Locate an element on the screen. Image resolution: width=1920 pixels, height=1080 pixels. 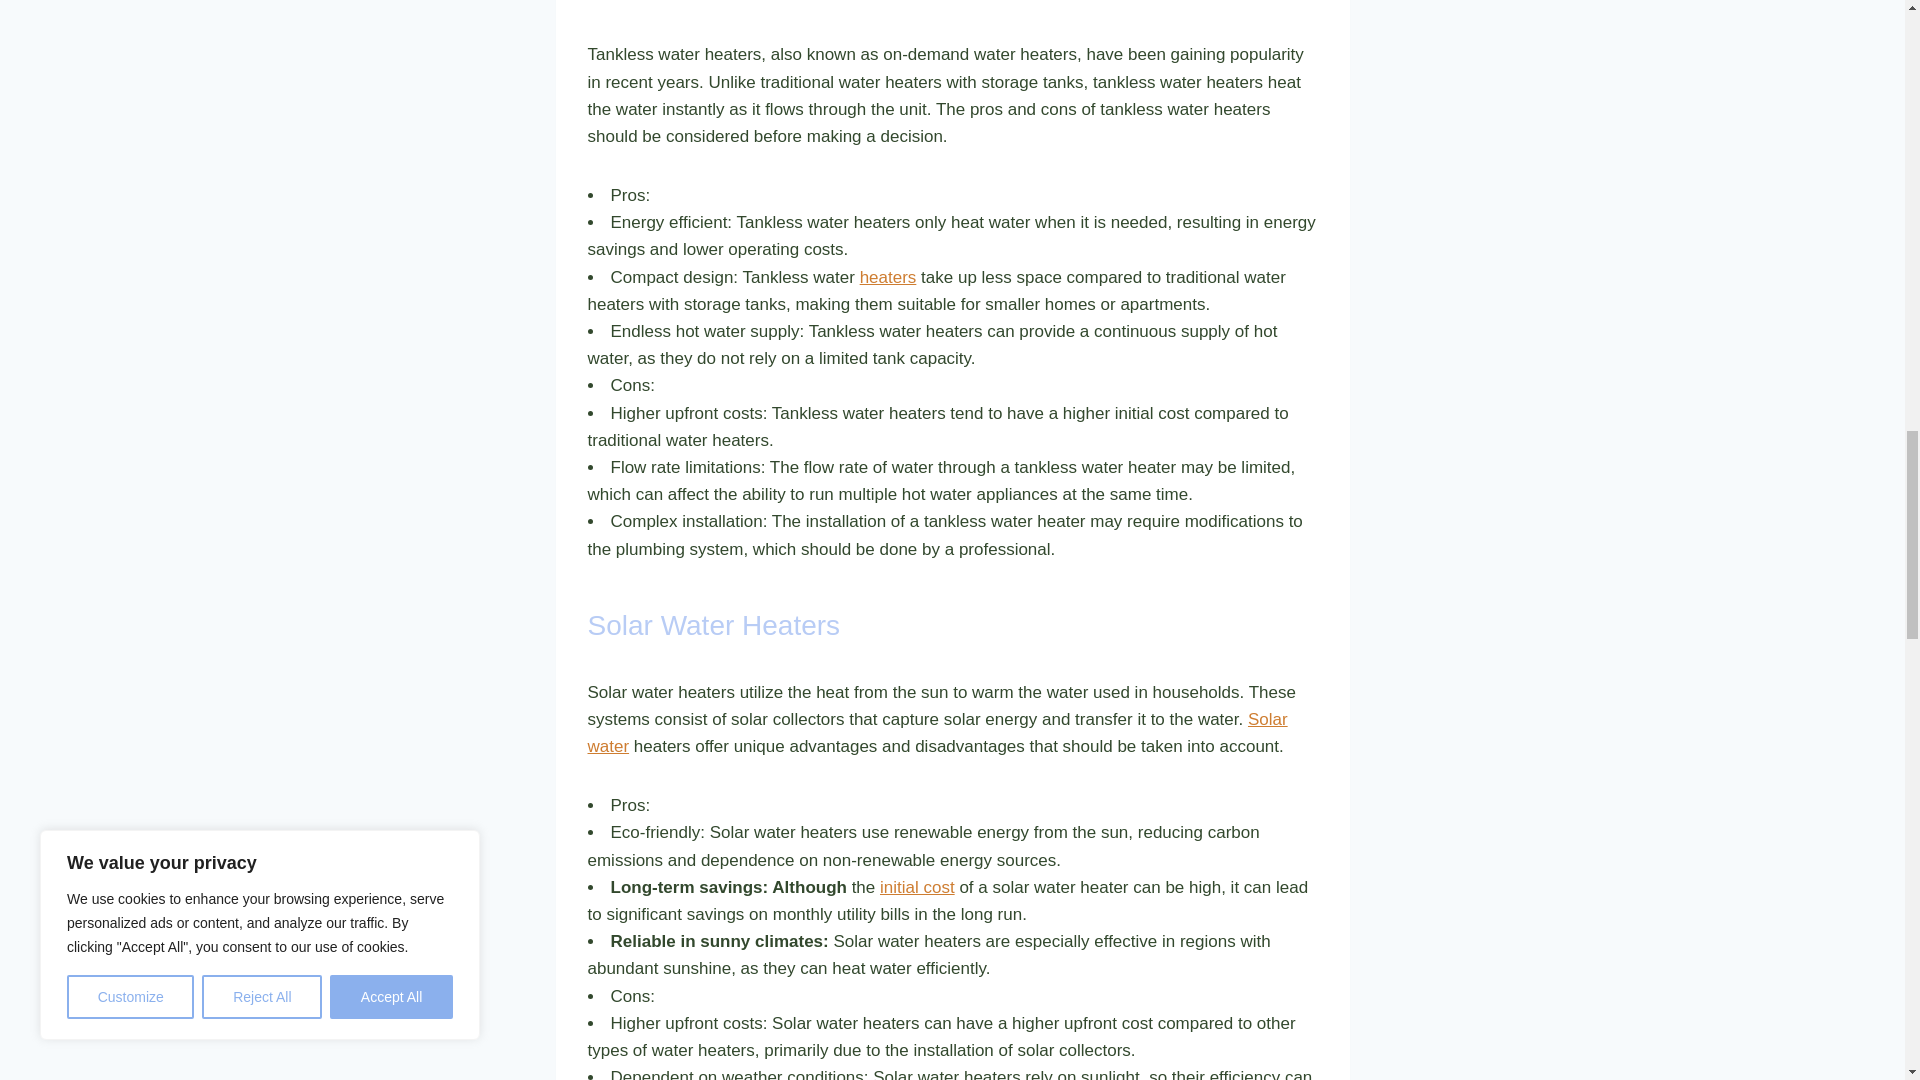
heaters is located at coordinates (888, 277).